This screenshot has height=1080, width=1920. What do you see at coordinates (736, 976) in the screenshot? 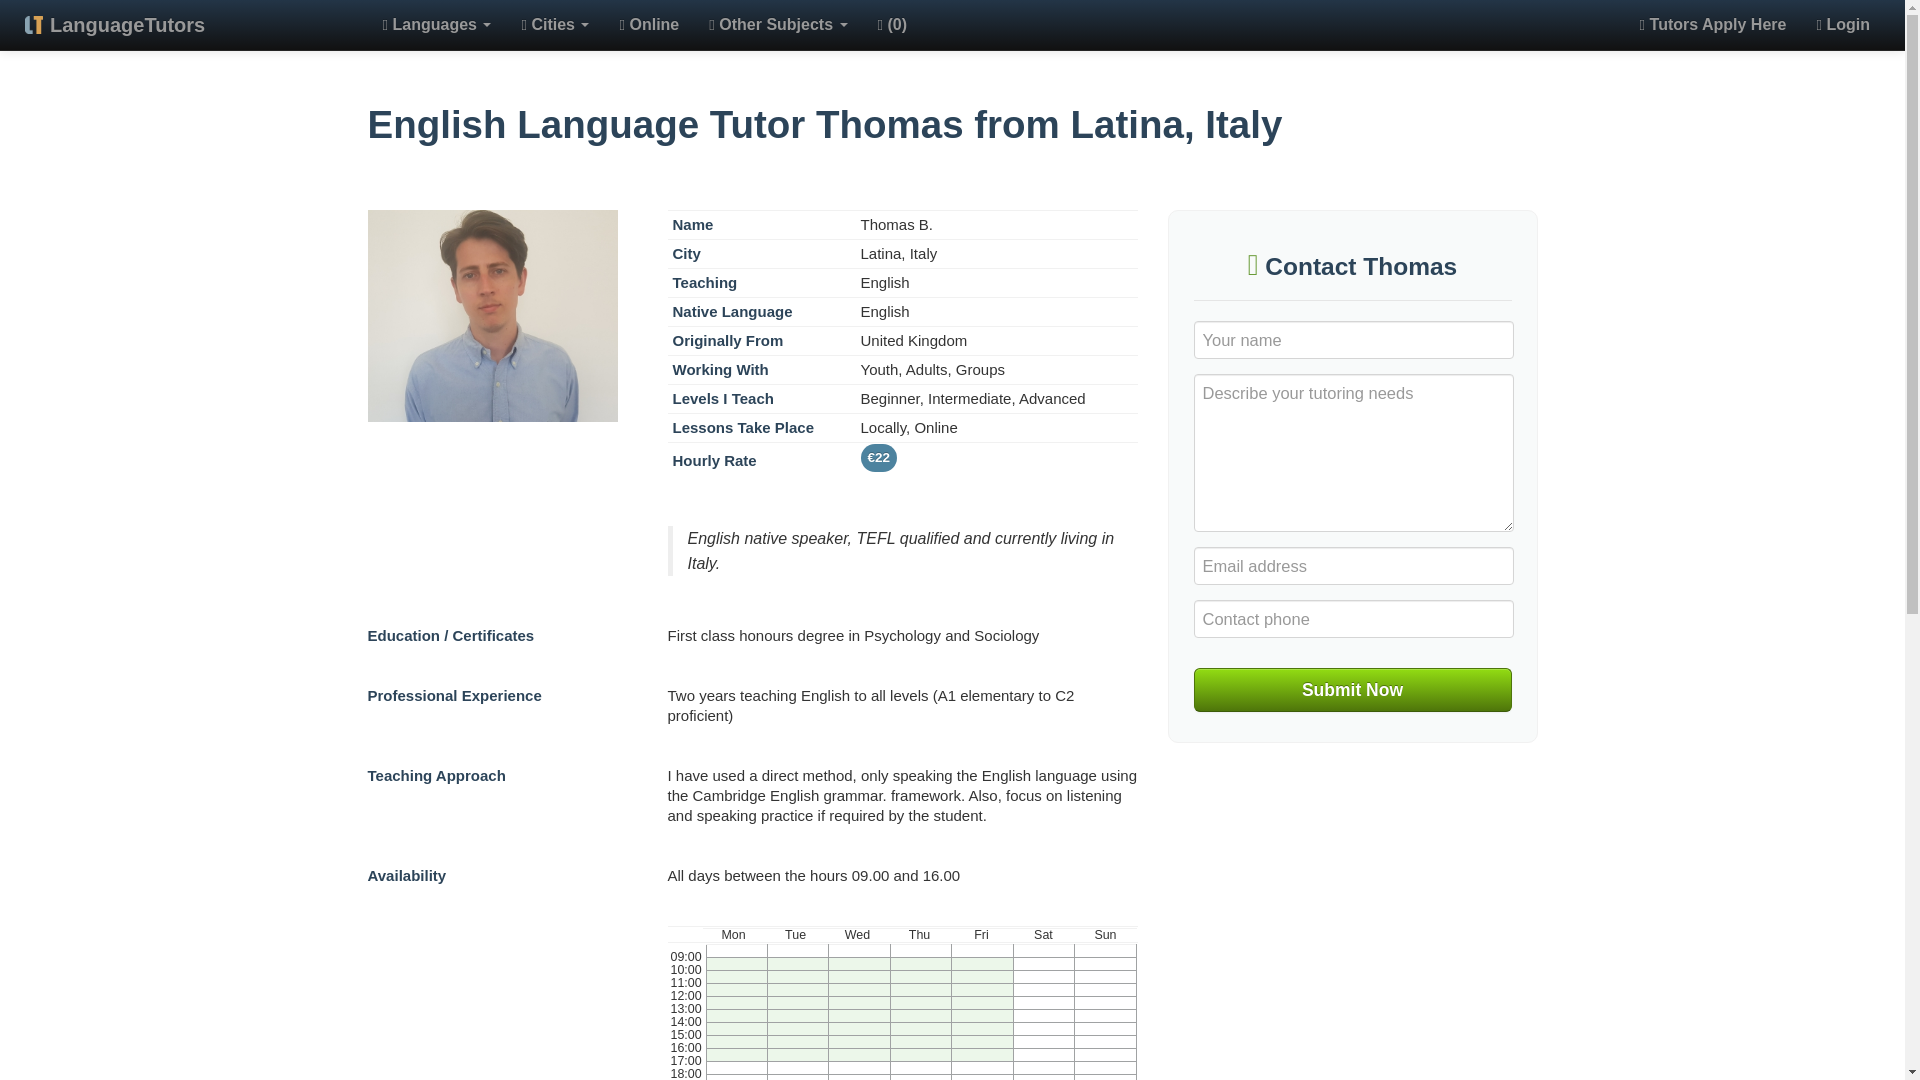
I see `Mon 10:00 - 11:00` at bounding box center [736, 976].